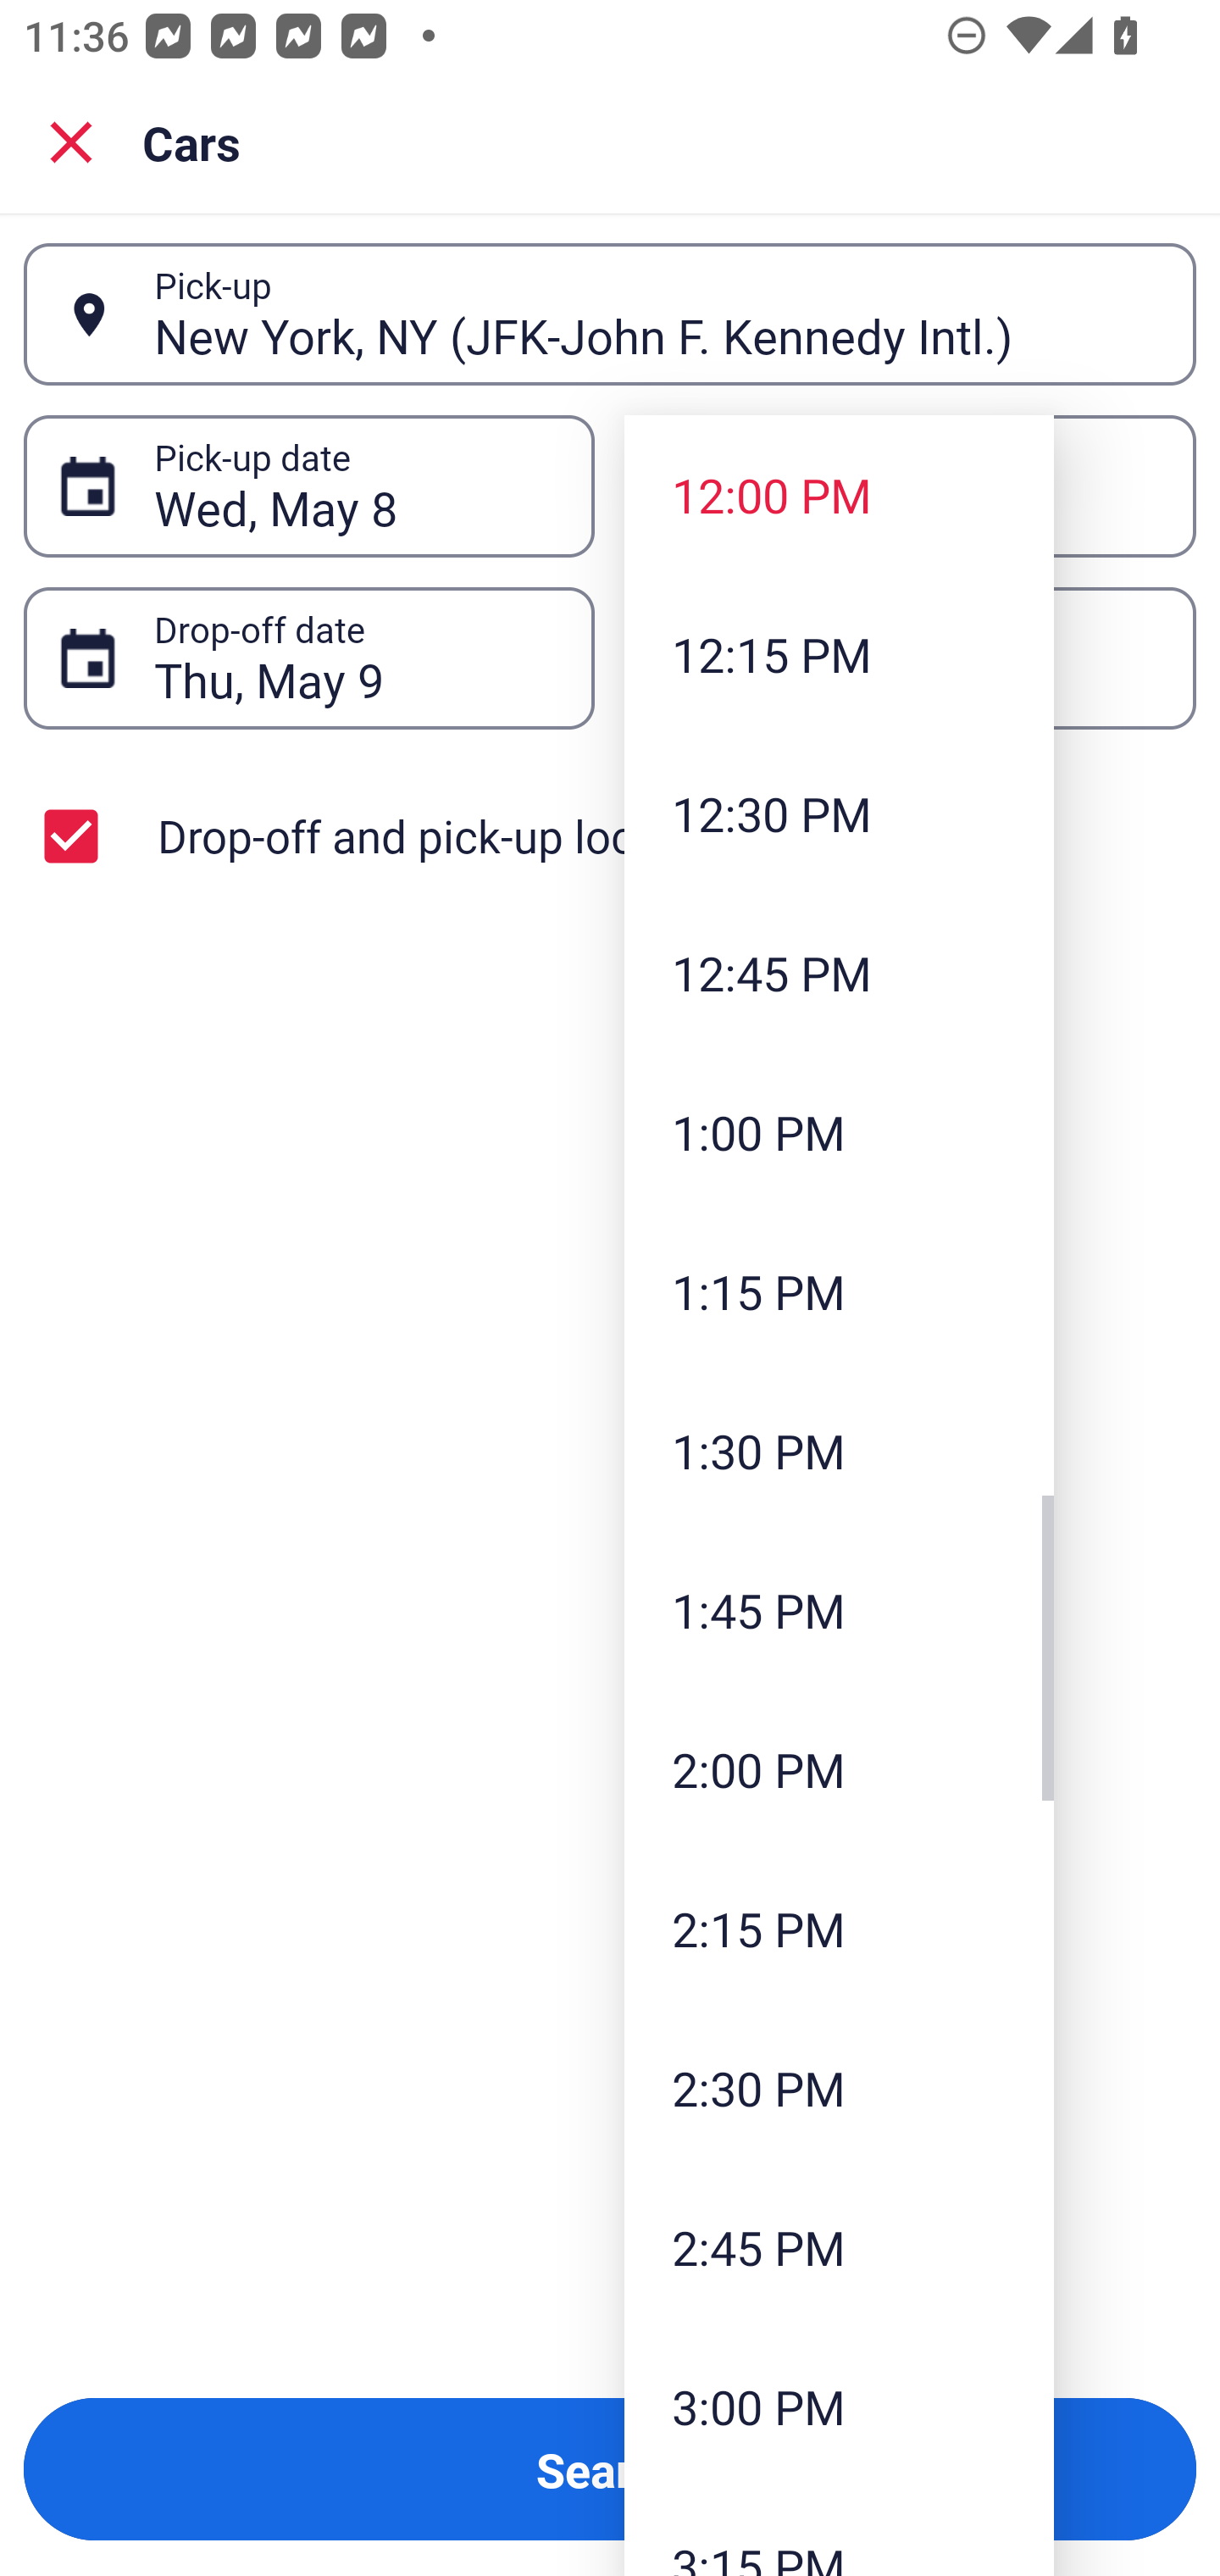 Image resolution: width=1220 pixels, height=2576 pixels. What do you see at coordinates (839, 2246) in the screenshot?
I see `2:45 PM` at bounding box center [839, 2246].